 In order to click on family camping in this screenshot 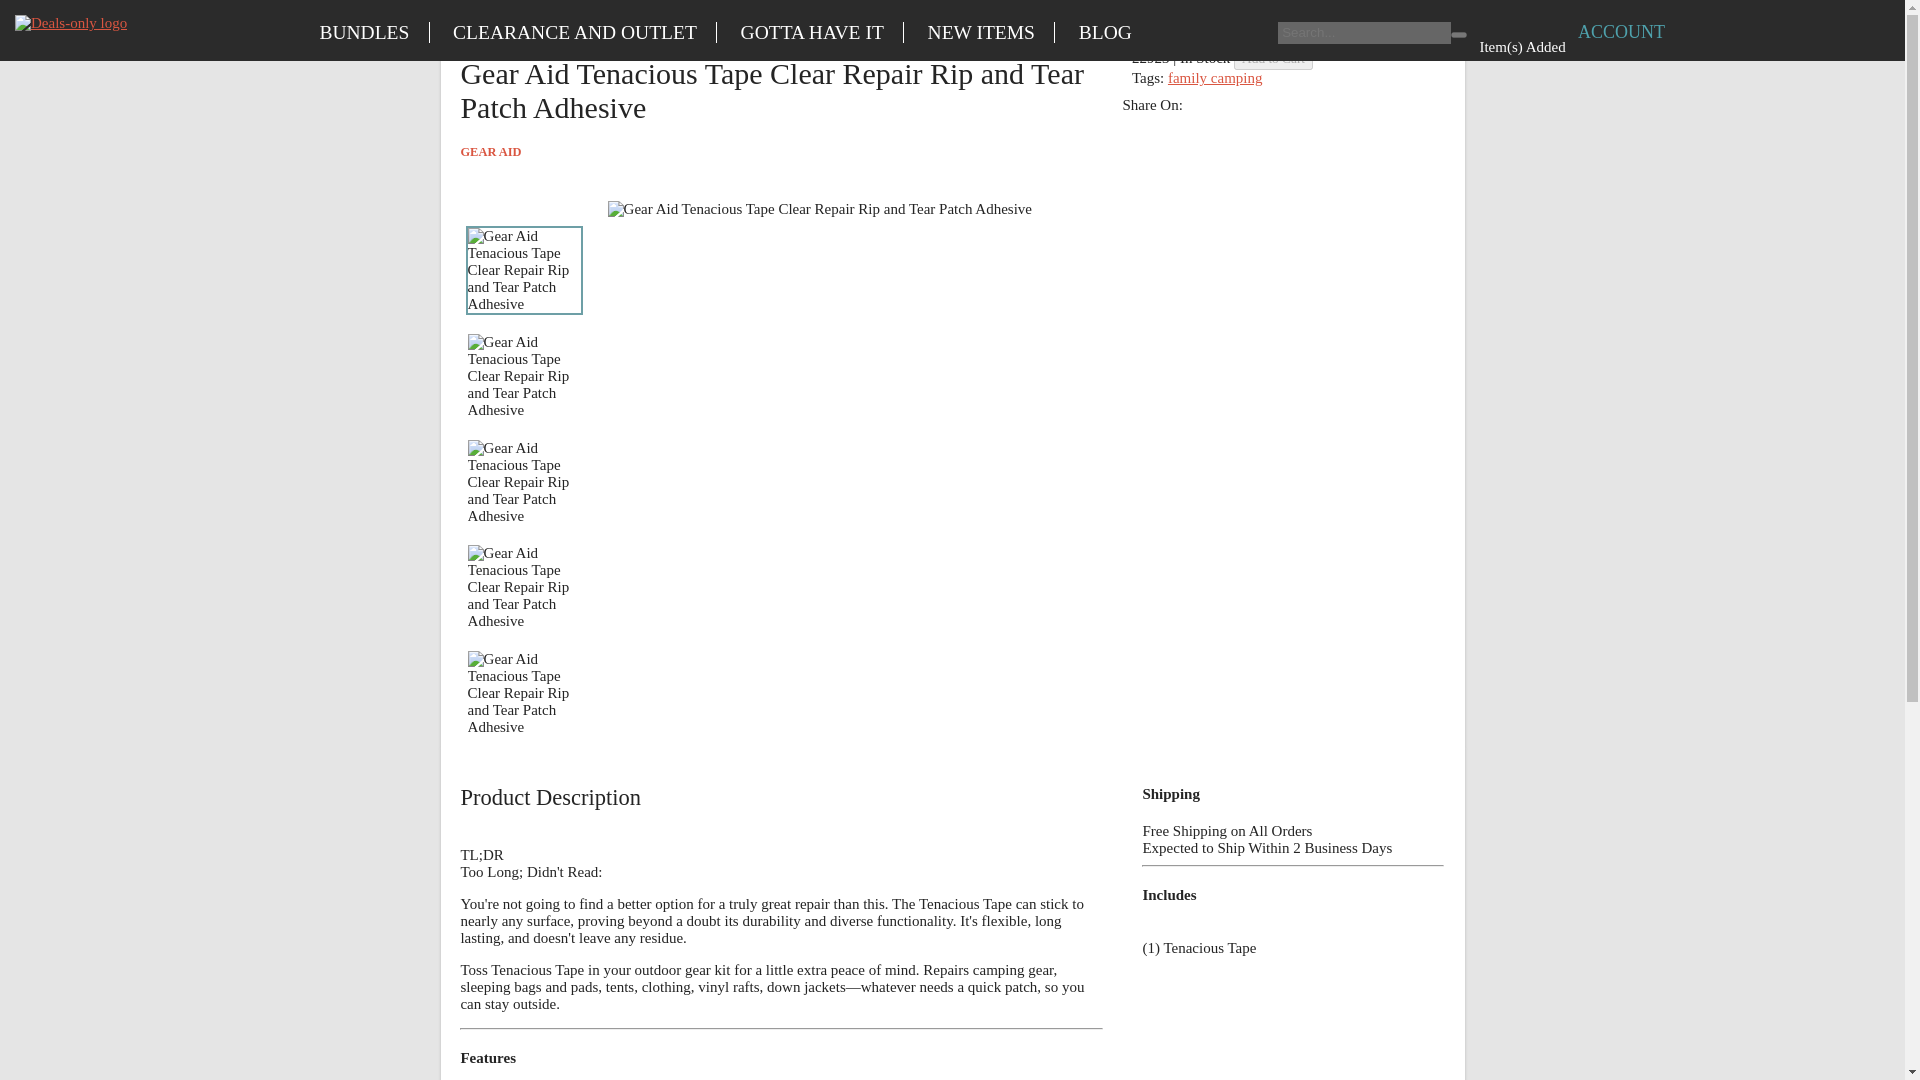, I will do `click(1215, 78)`.